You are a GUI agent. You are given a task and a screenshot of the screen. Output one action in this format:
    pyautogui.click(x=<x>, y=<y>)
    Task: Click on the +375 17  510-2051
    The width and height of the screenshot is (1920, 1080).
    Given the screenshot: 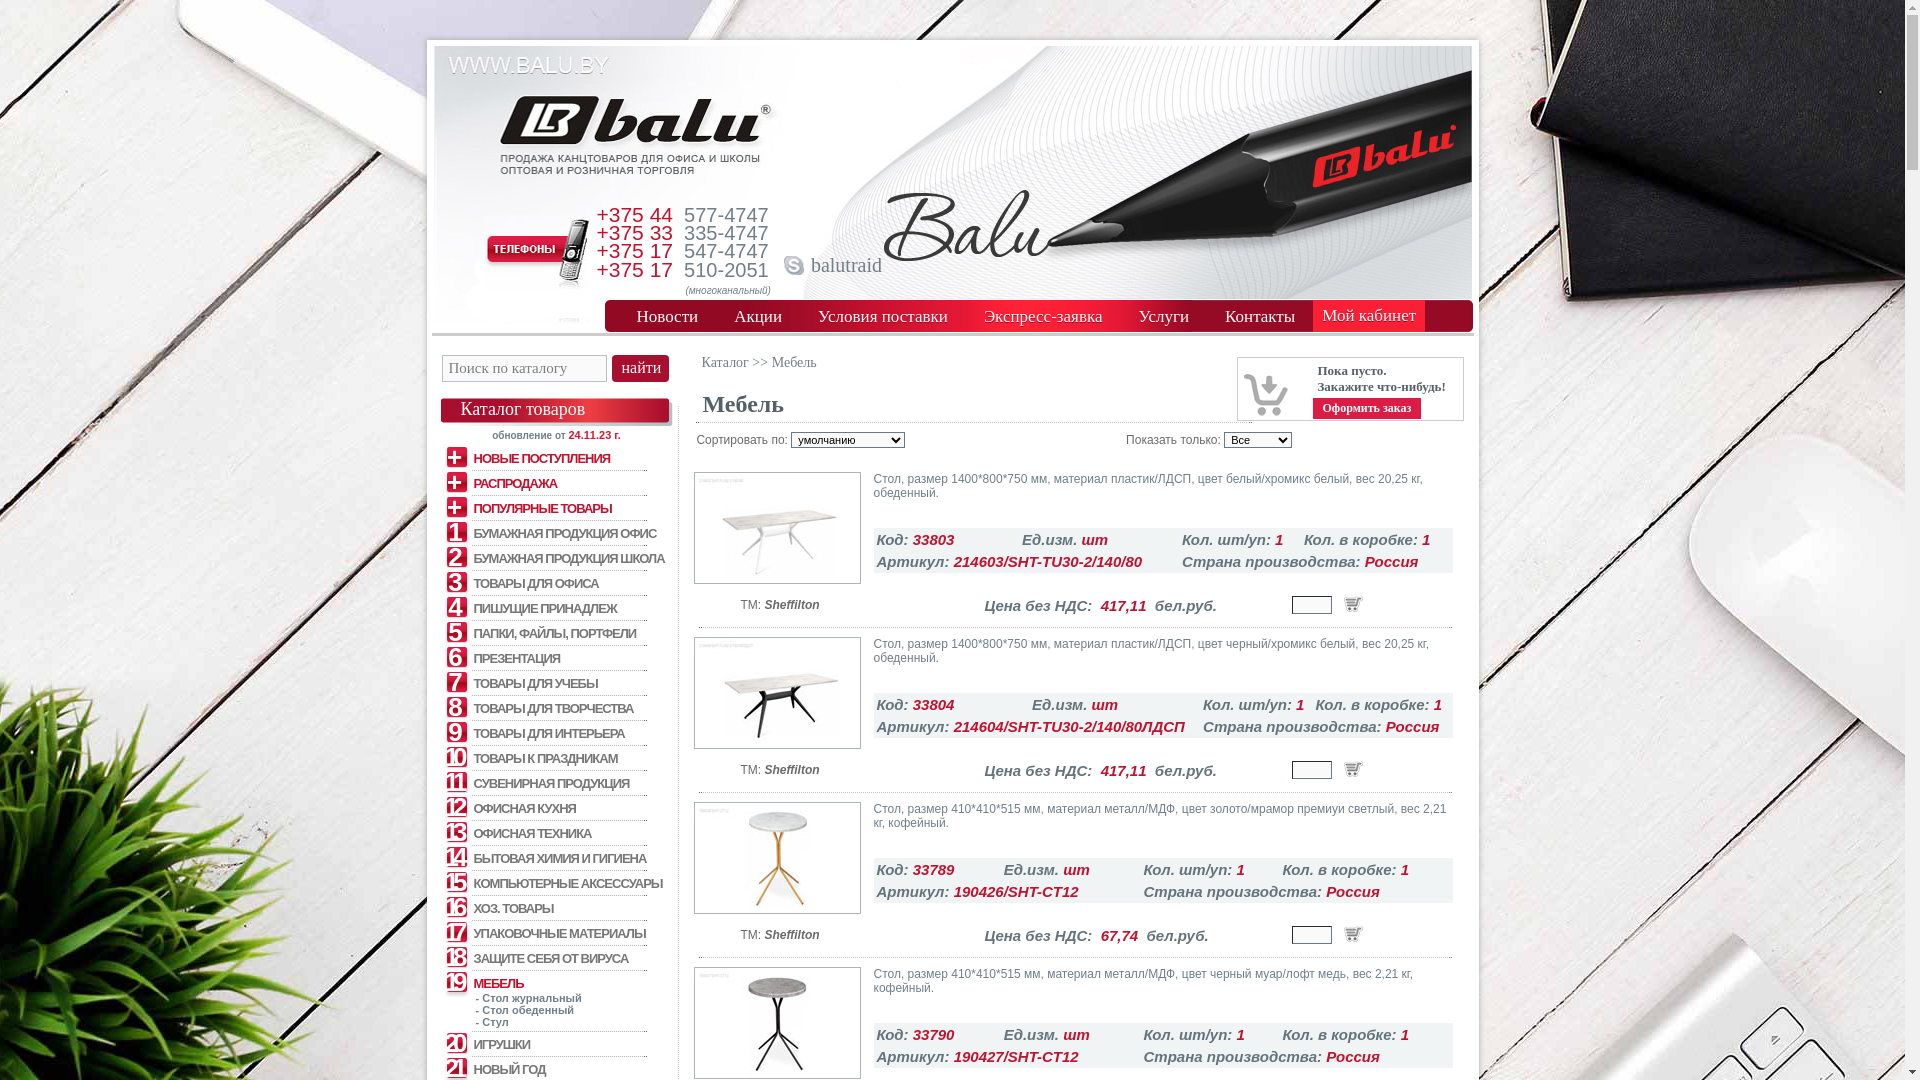 What is the action you would take?
    pyautogui.click(x=682, y=270)
    